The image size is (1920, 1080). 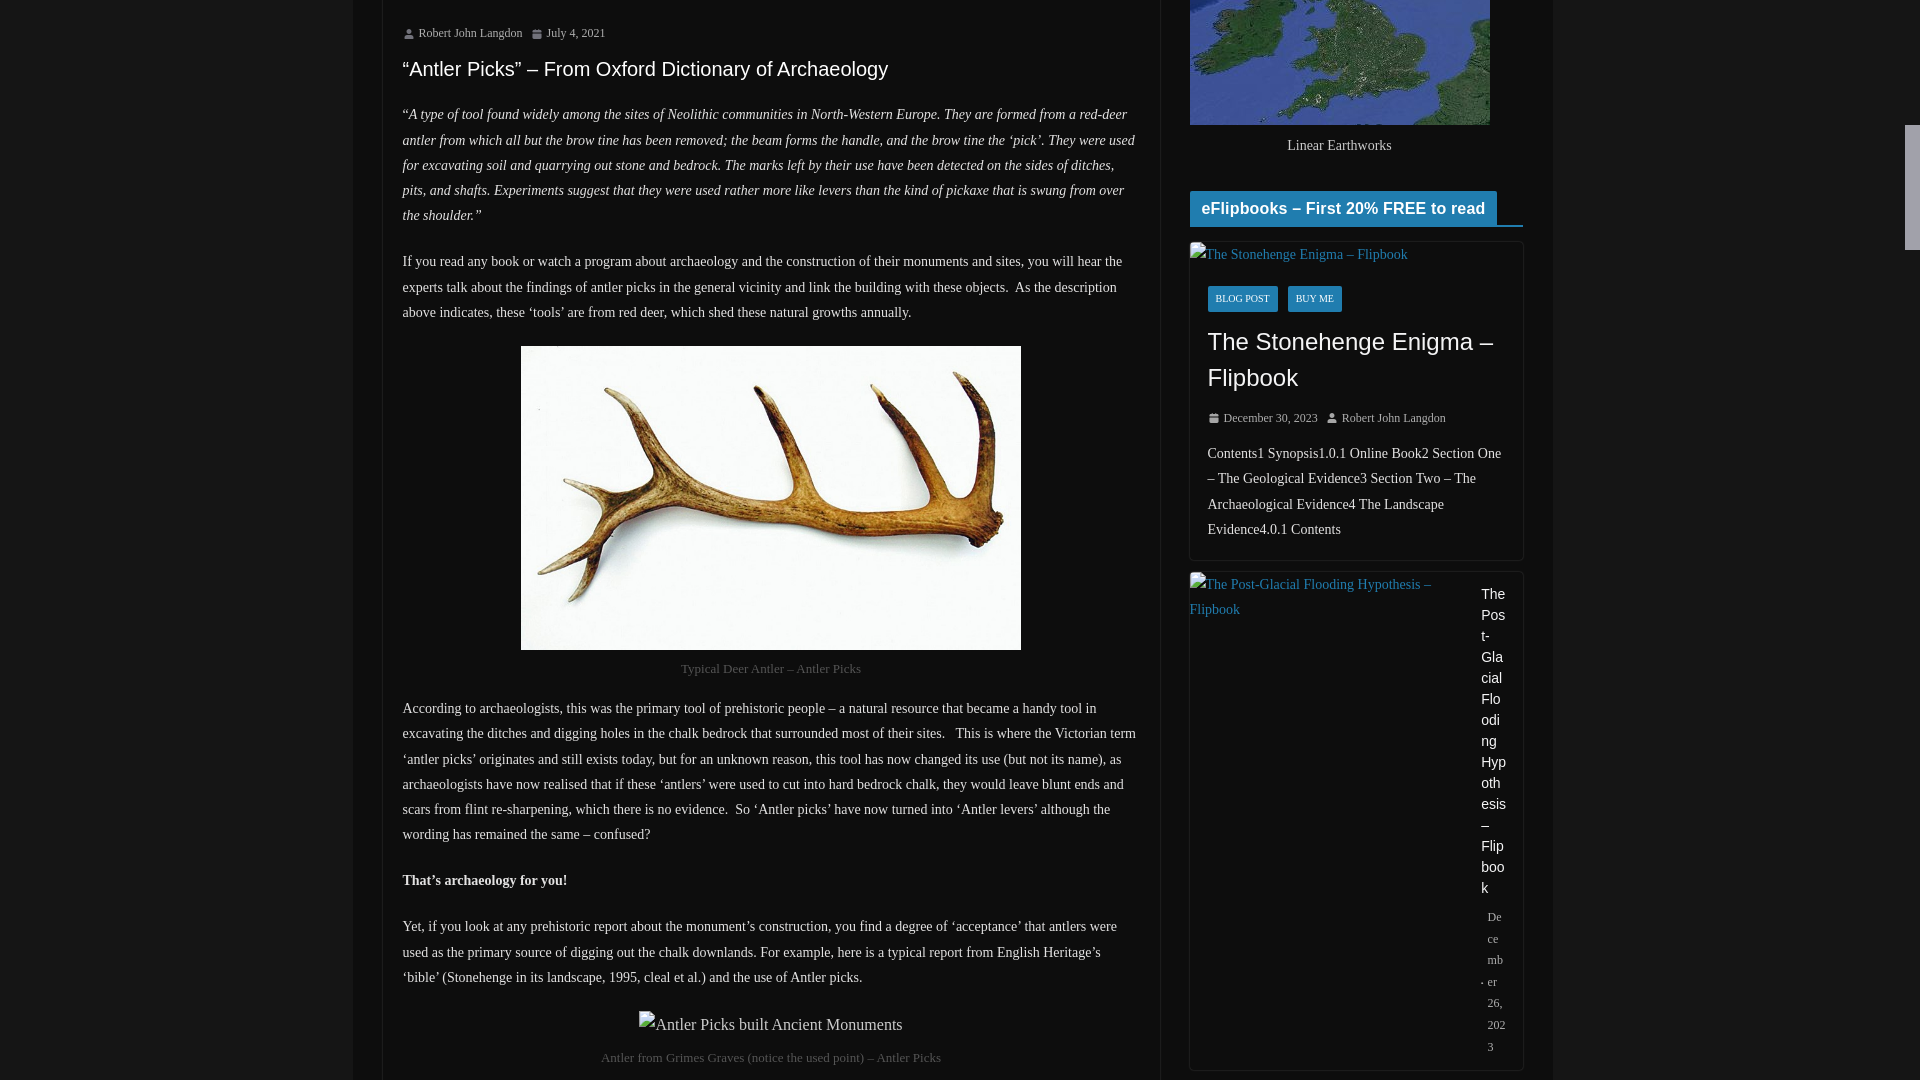 I want to click on Robert John Langdon, so click(x=470, y=34).